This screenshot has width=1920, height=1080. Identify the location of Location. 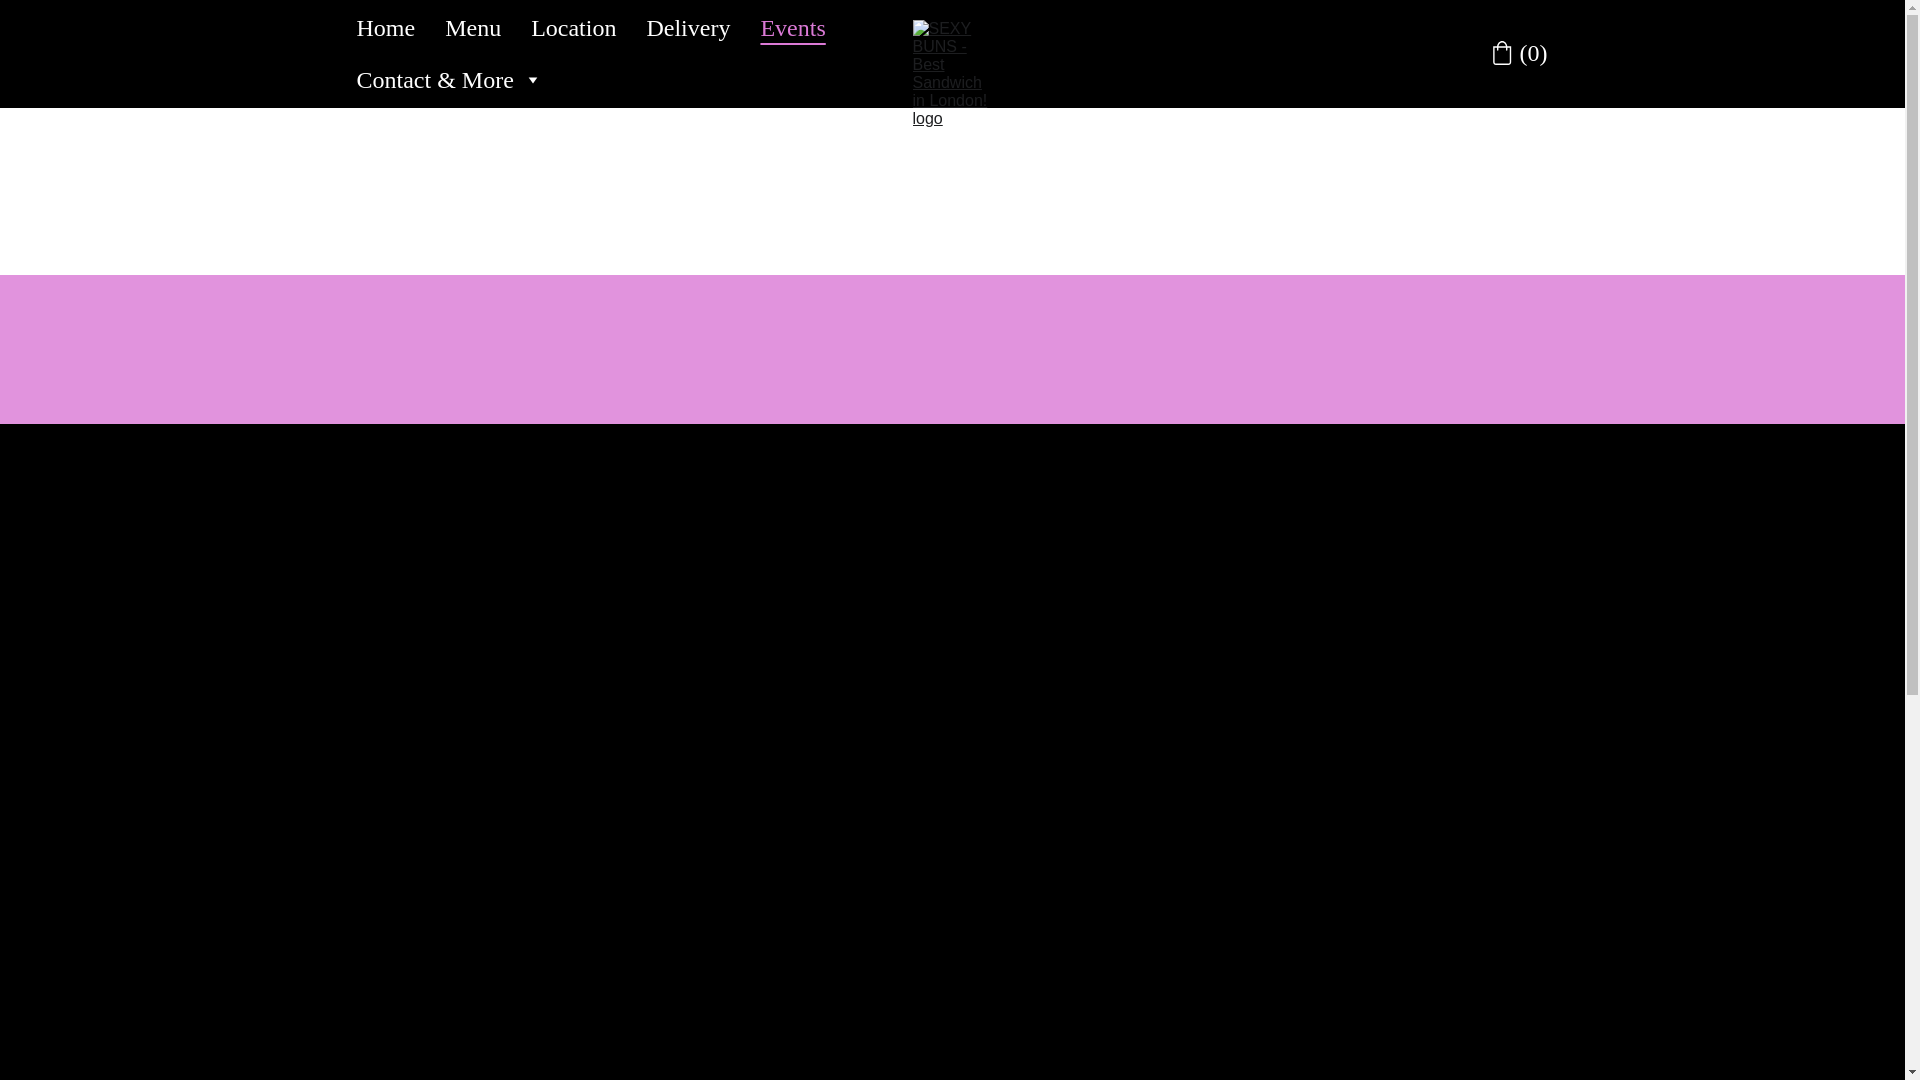
(574, 28).